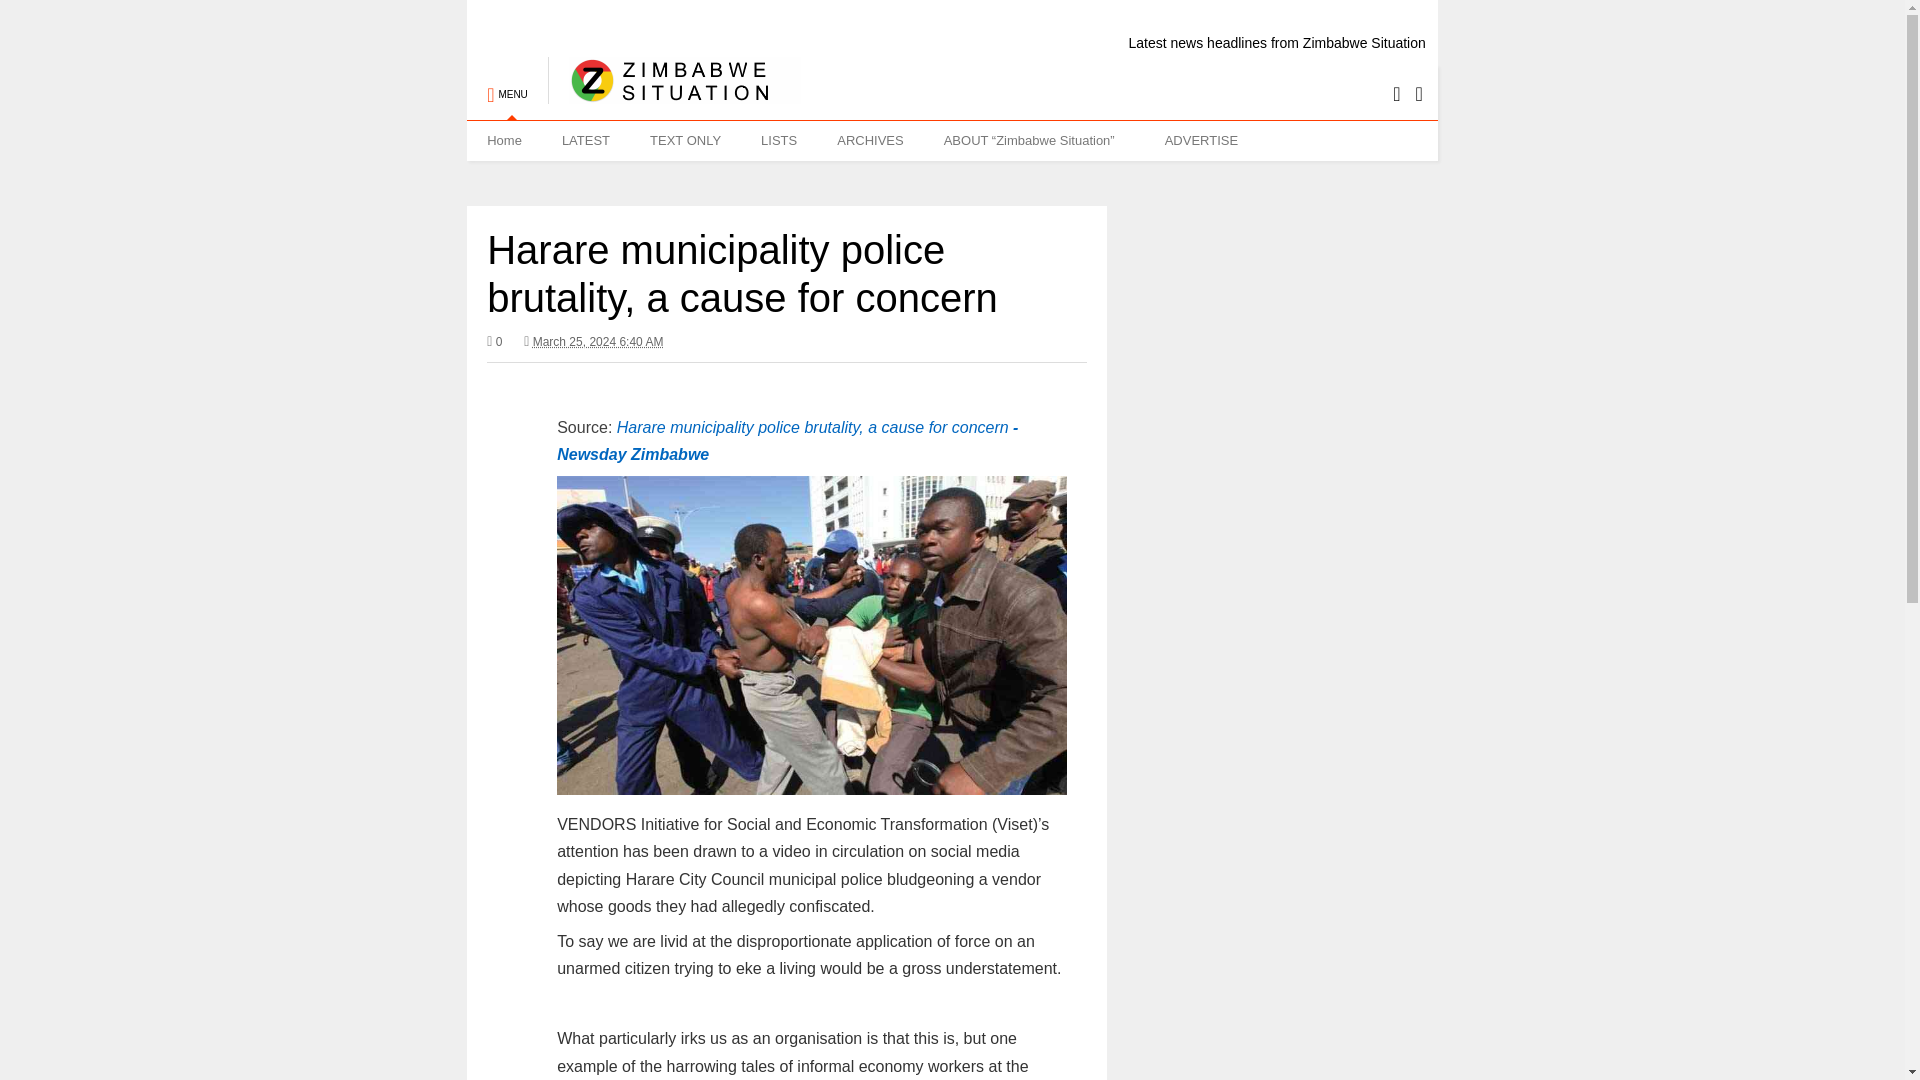 The image size is (1920, 1080). I want to click on ADVERTISE, so click(1200, 140).